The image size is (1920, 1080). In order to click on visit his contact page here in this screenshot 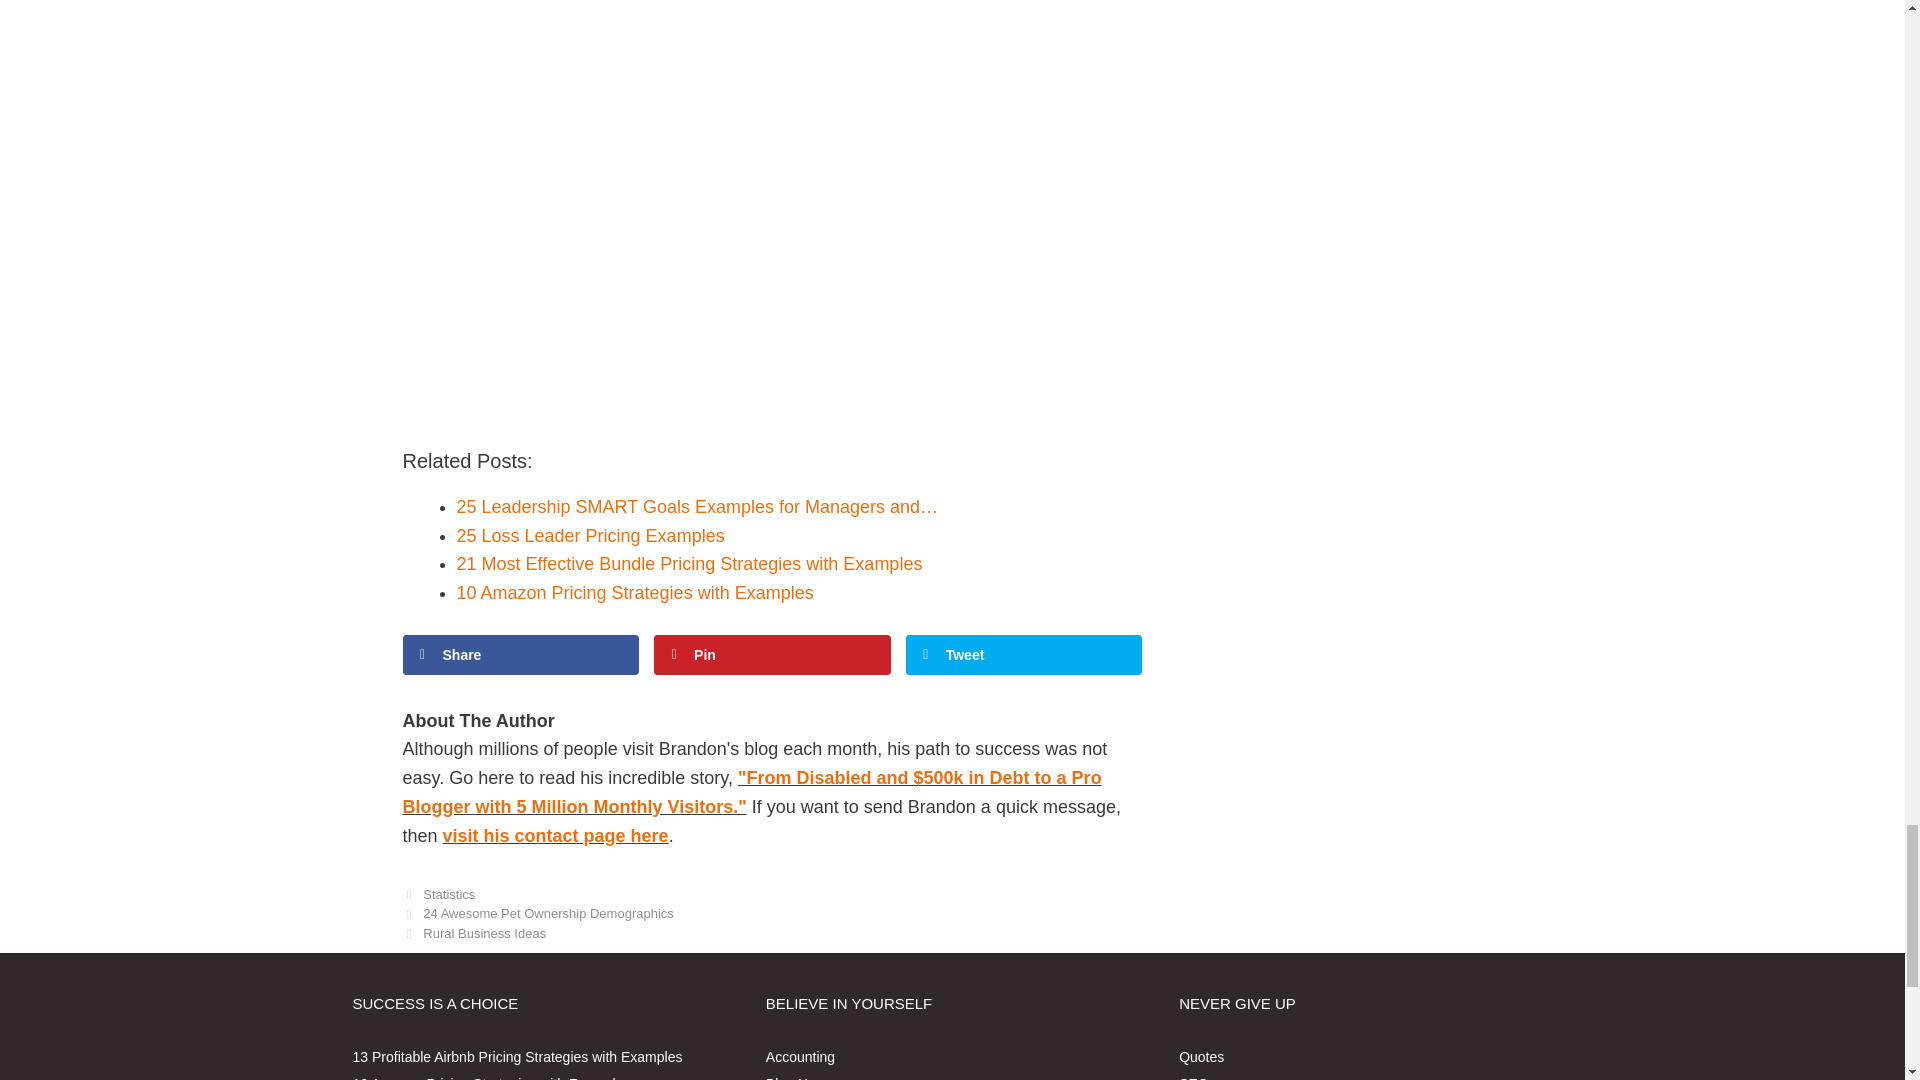, I will do `click(556, 836)`.